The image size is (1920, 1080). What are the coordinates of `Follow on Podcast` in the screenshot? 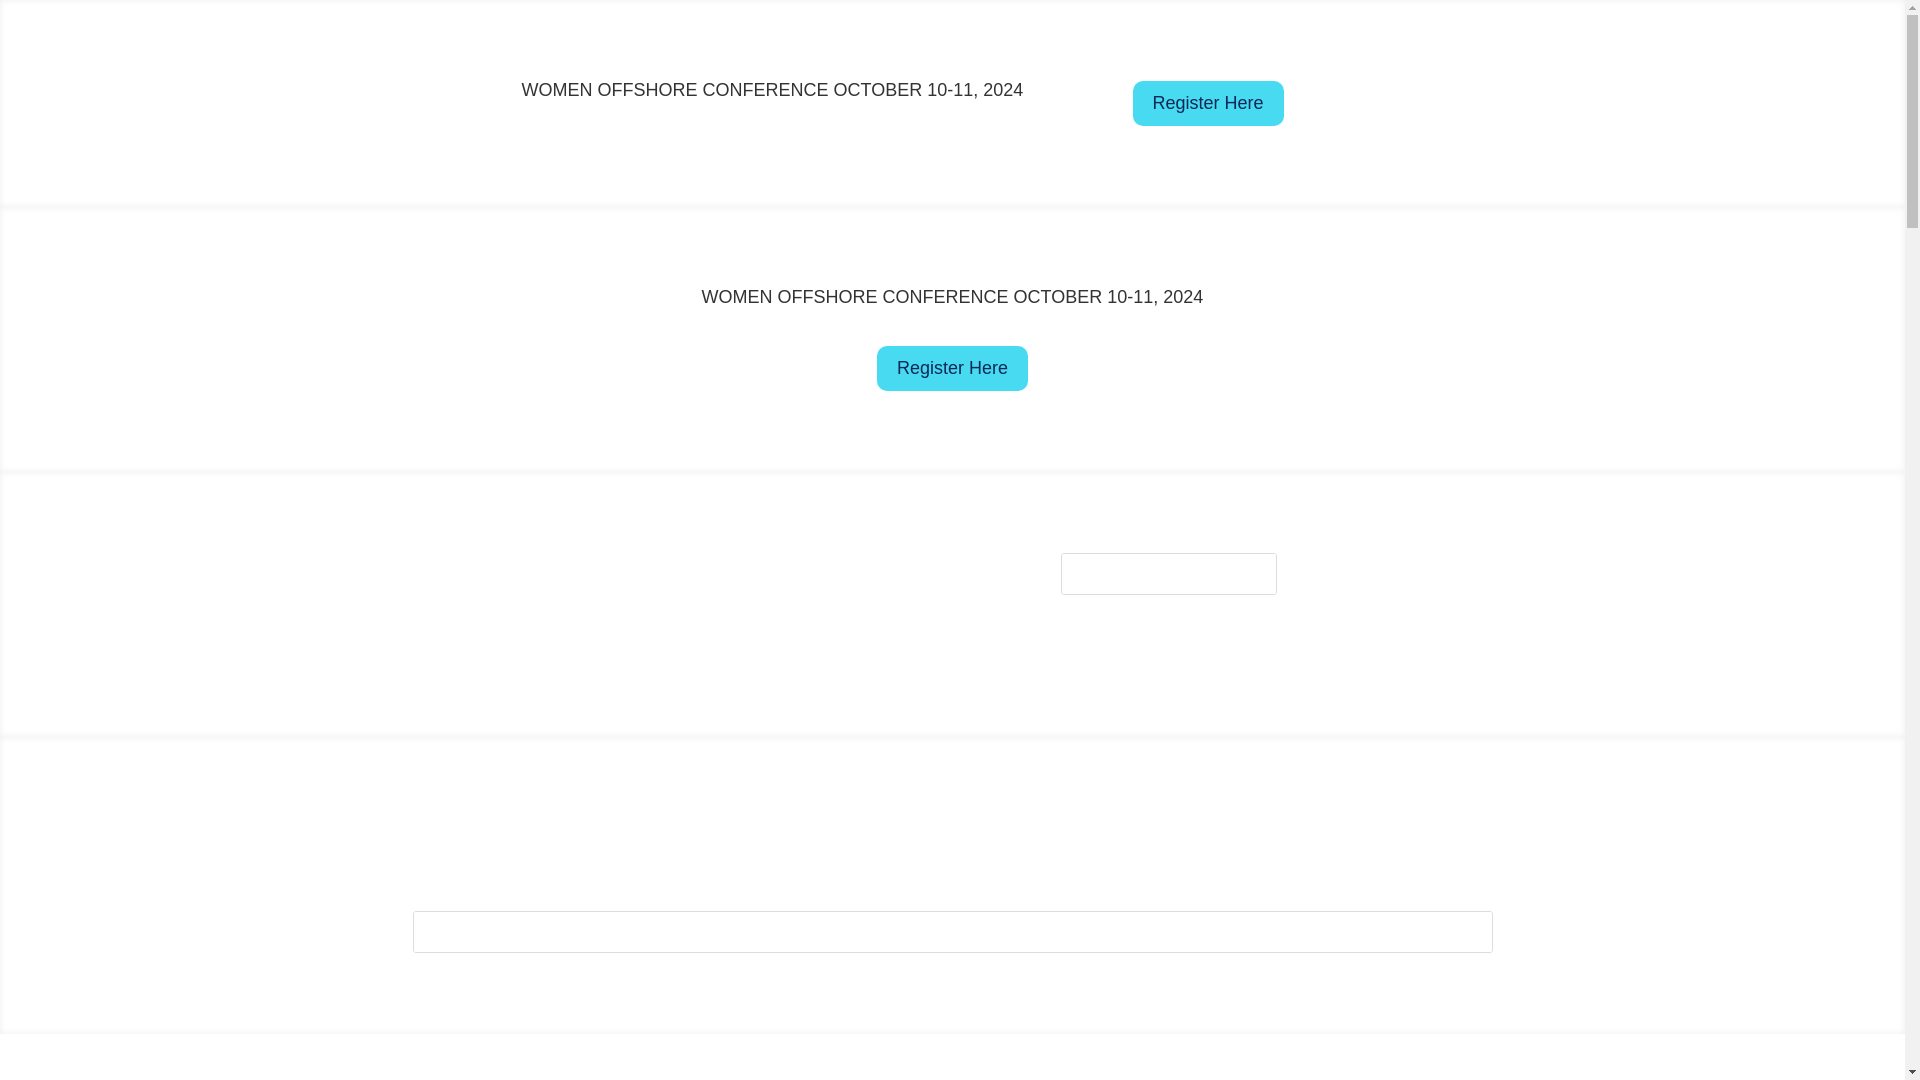 It's located at (1095, 833).